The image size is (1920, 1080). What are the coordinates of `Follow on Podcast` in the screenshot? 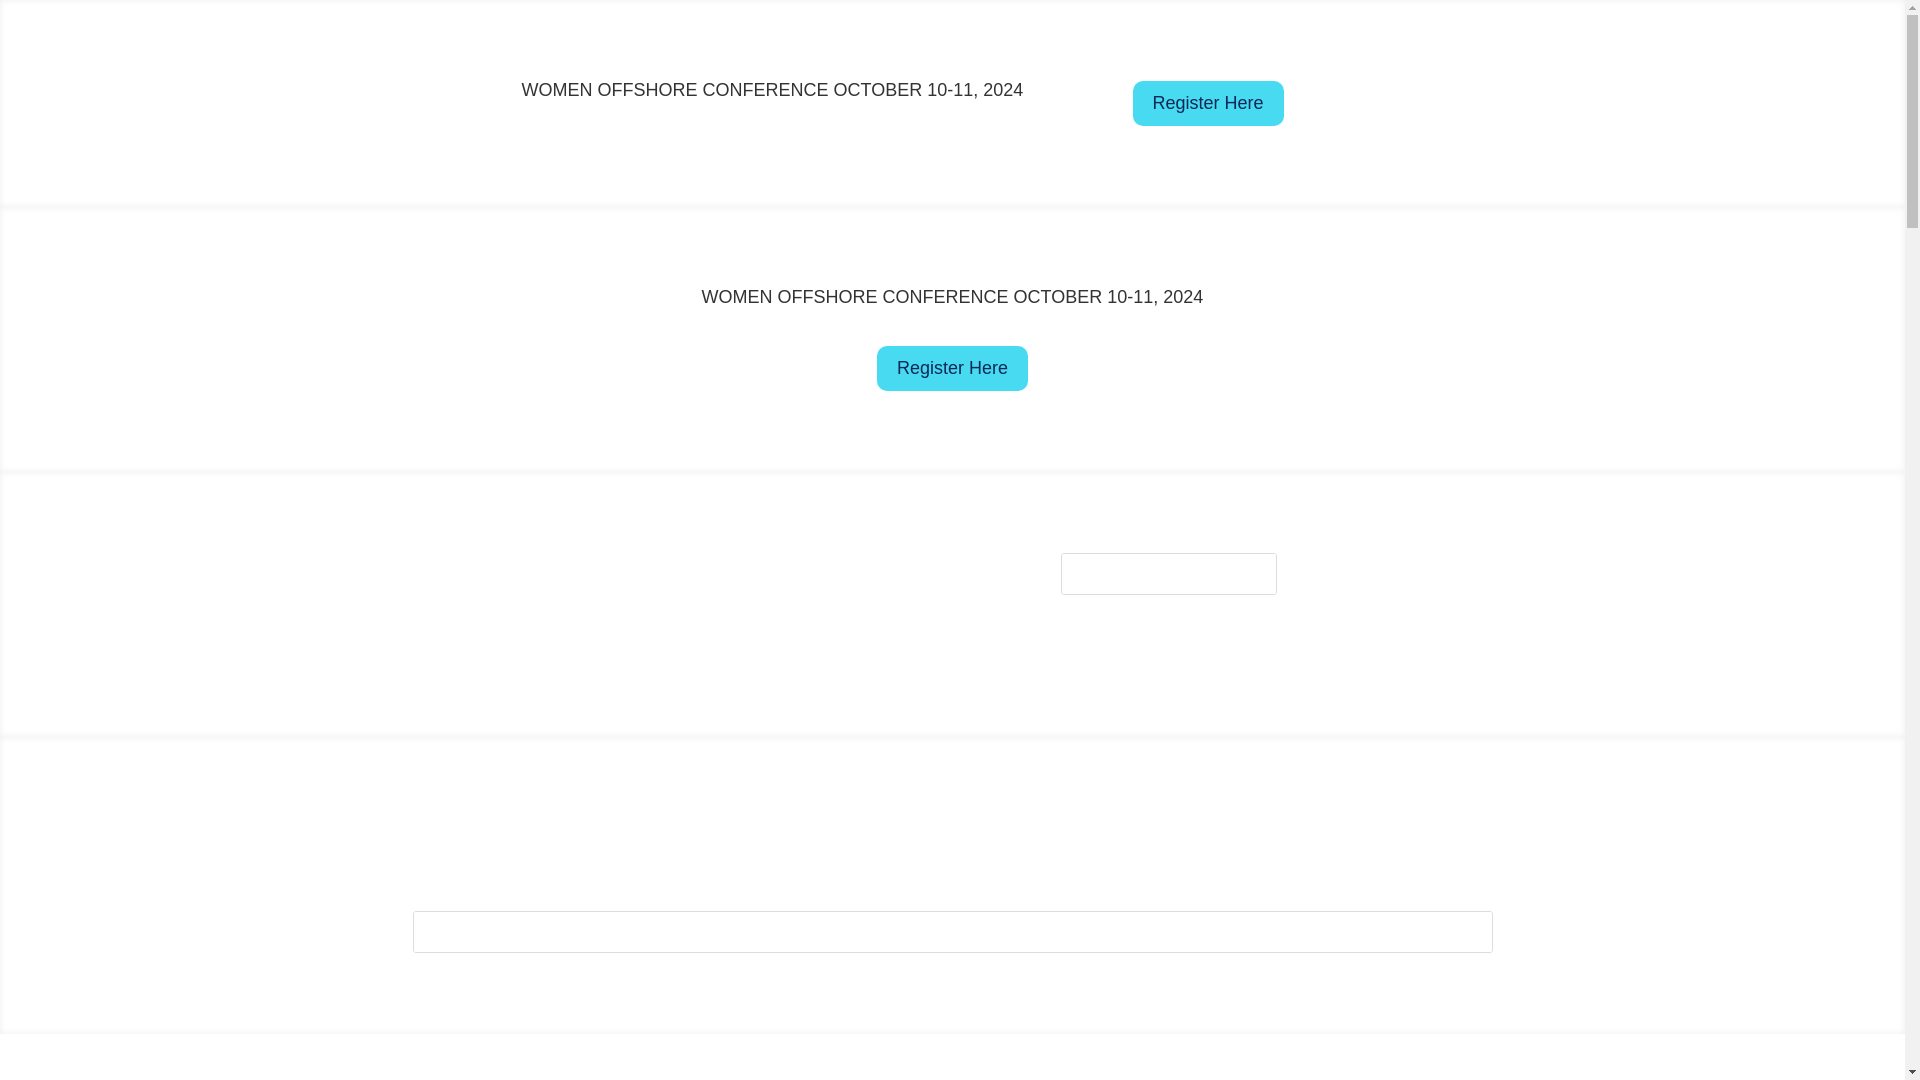 It's located at (1095, 833).